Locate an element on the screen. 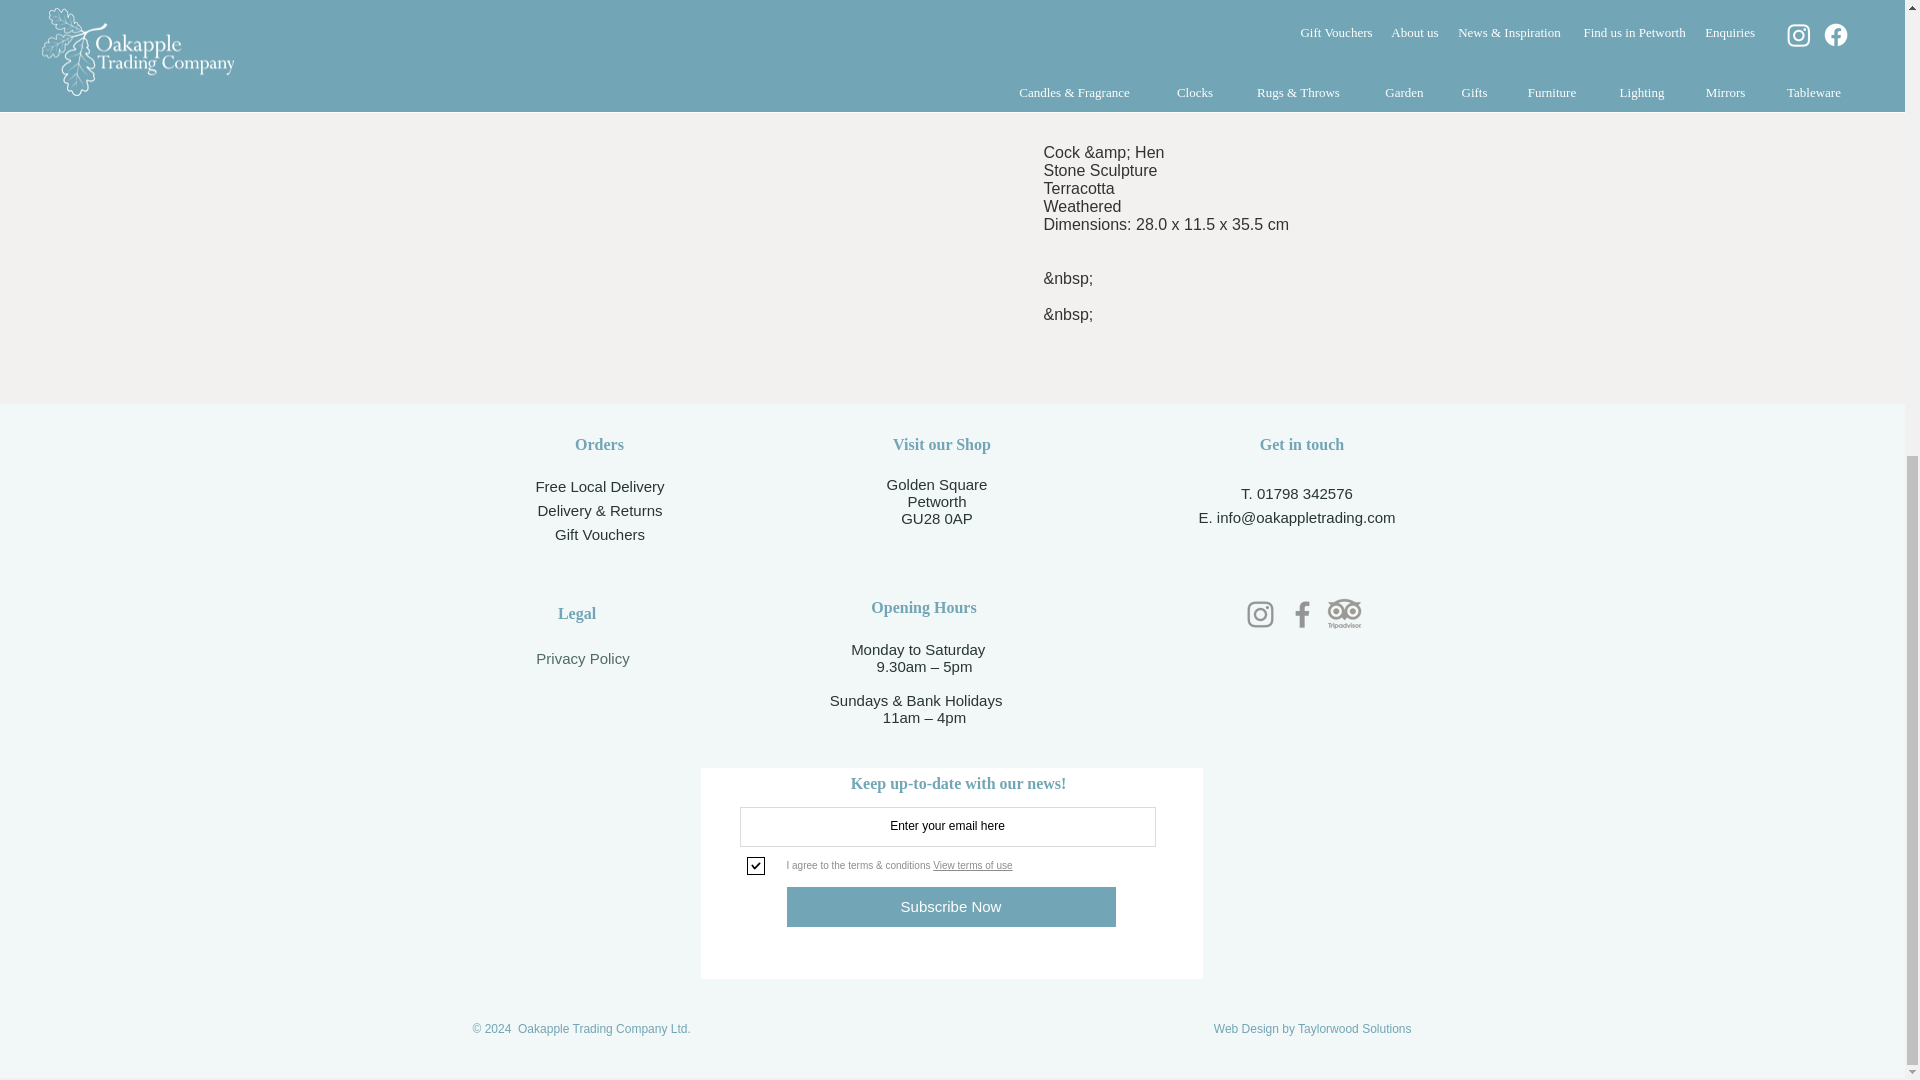 Image resolution: width=1920 pixels, height=1080 pixels. Free Local Delivery is located at coordinates (600, 486).